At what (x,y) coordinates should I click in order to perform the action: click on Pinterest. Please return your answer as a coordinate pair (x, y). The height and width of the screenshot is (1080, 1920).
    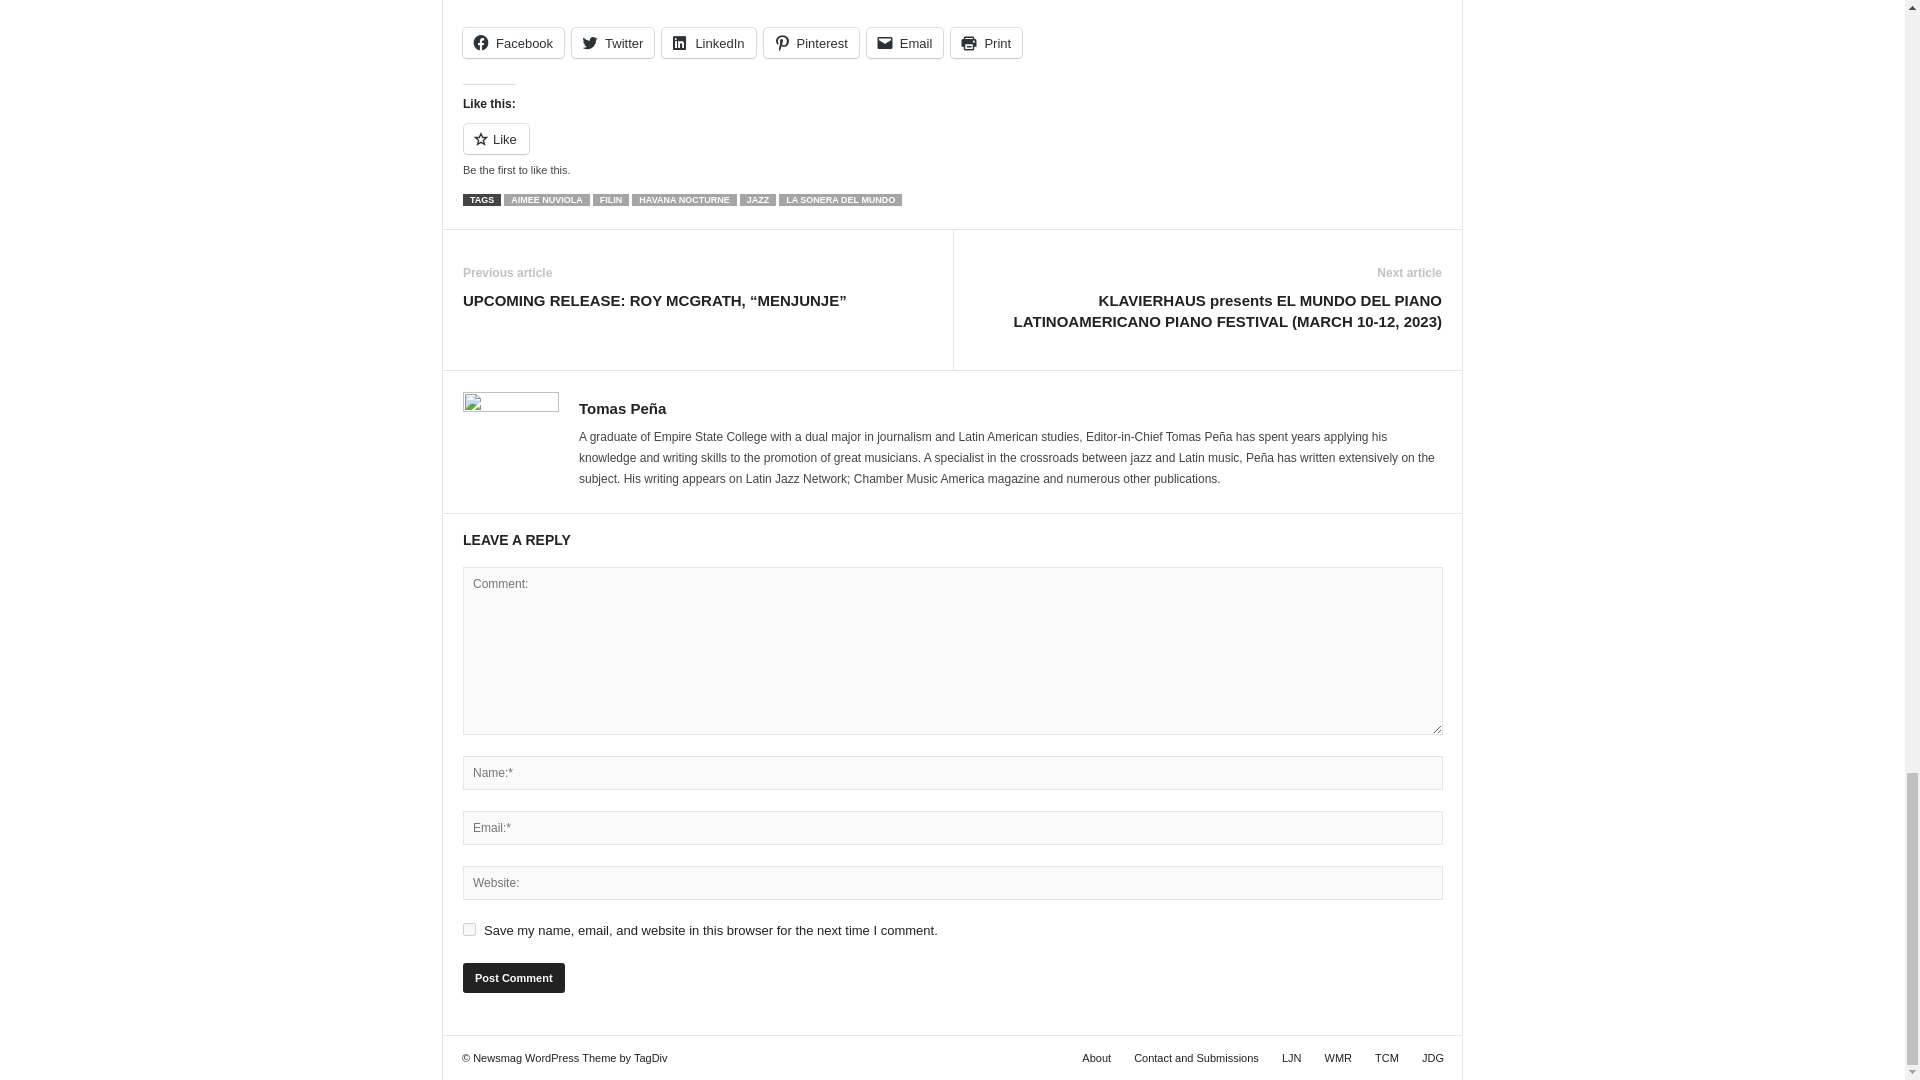
    Looking at the image, I should click on (811, 43).